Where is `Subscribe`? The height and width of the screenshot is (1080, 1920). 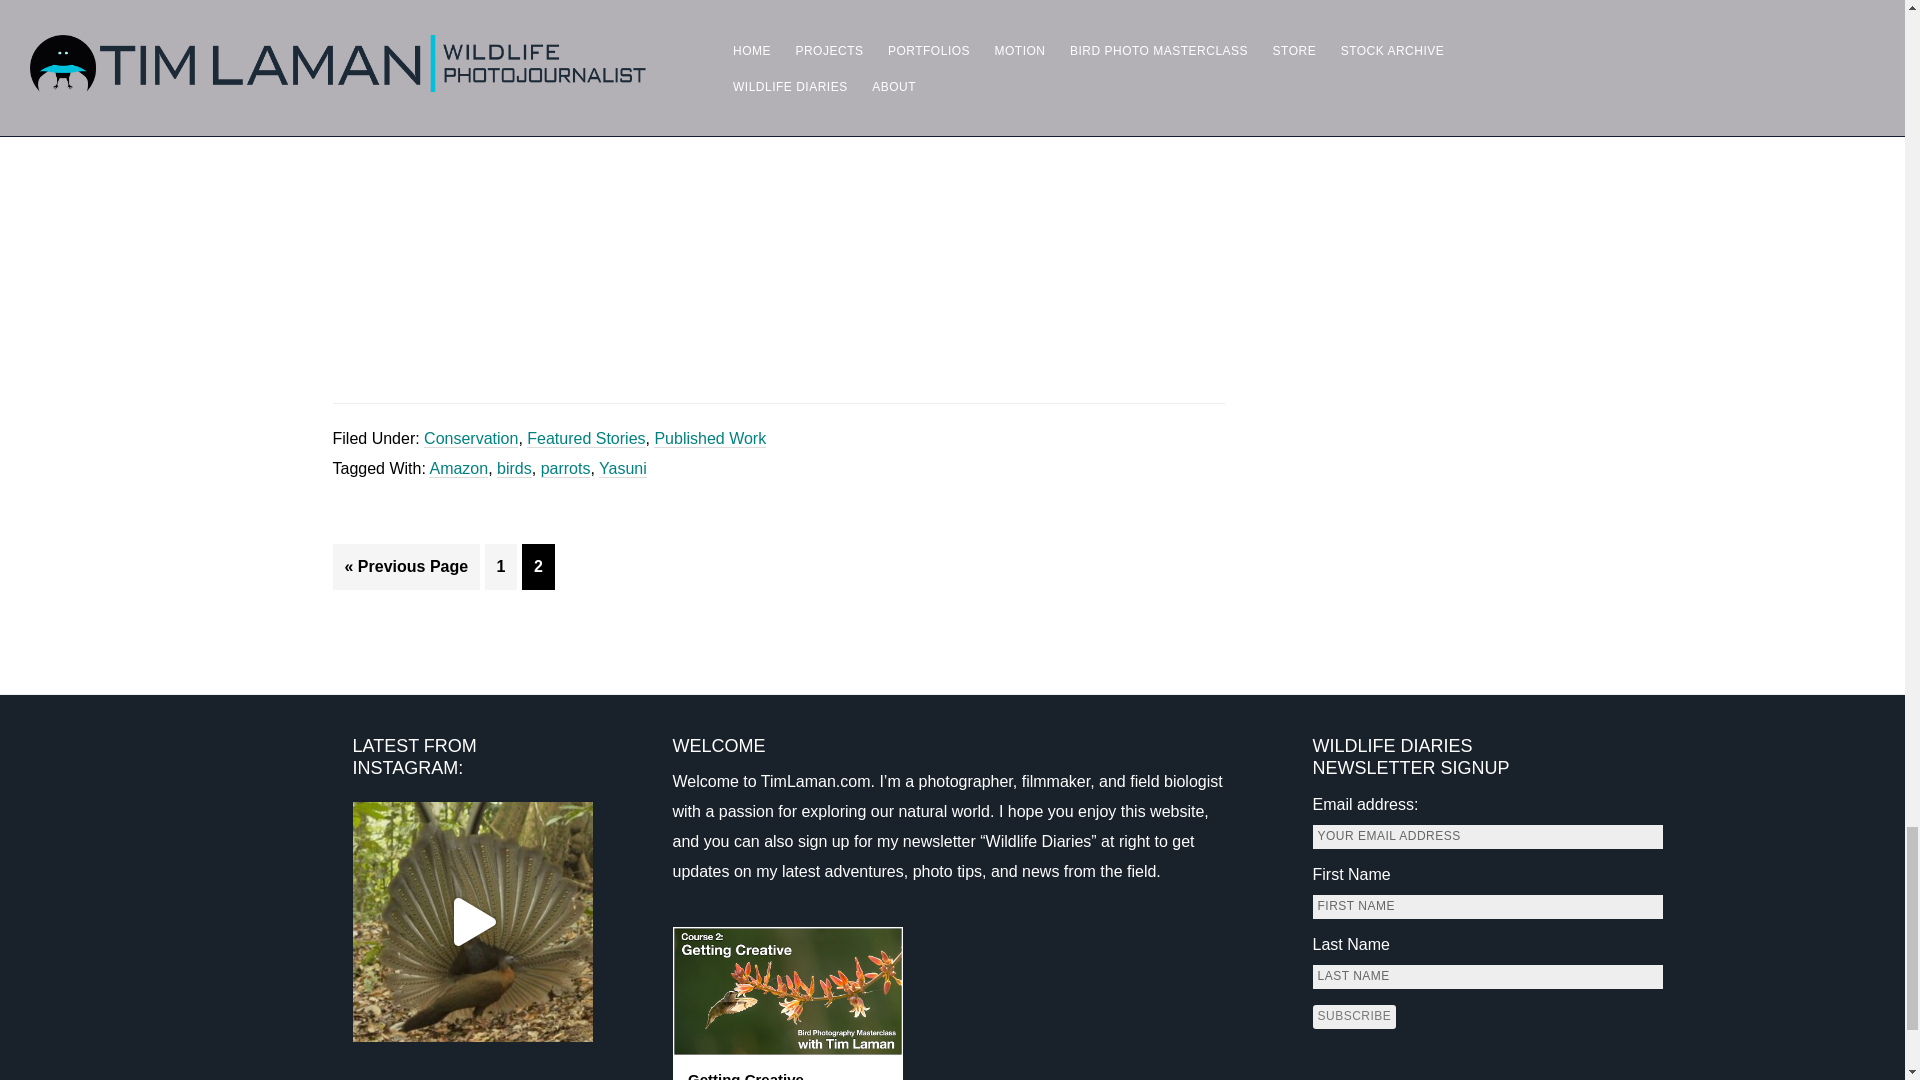
Subscribe is located at coordinates (1353, 1017).